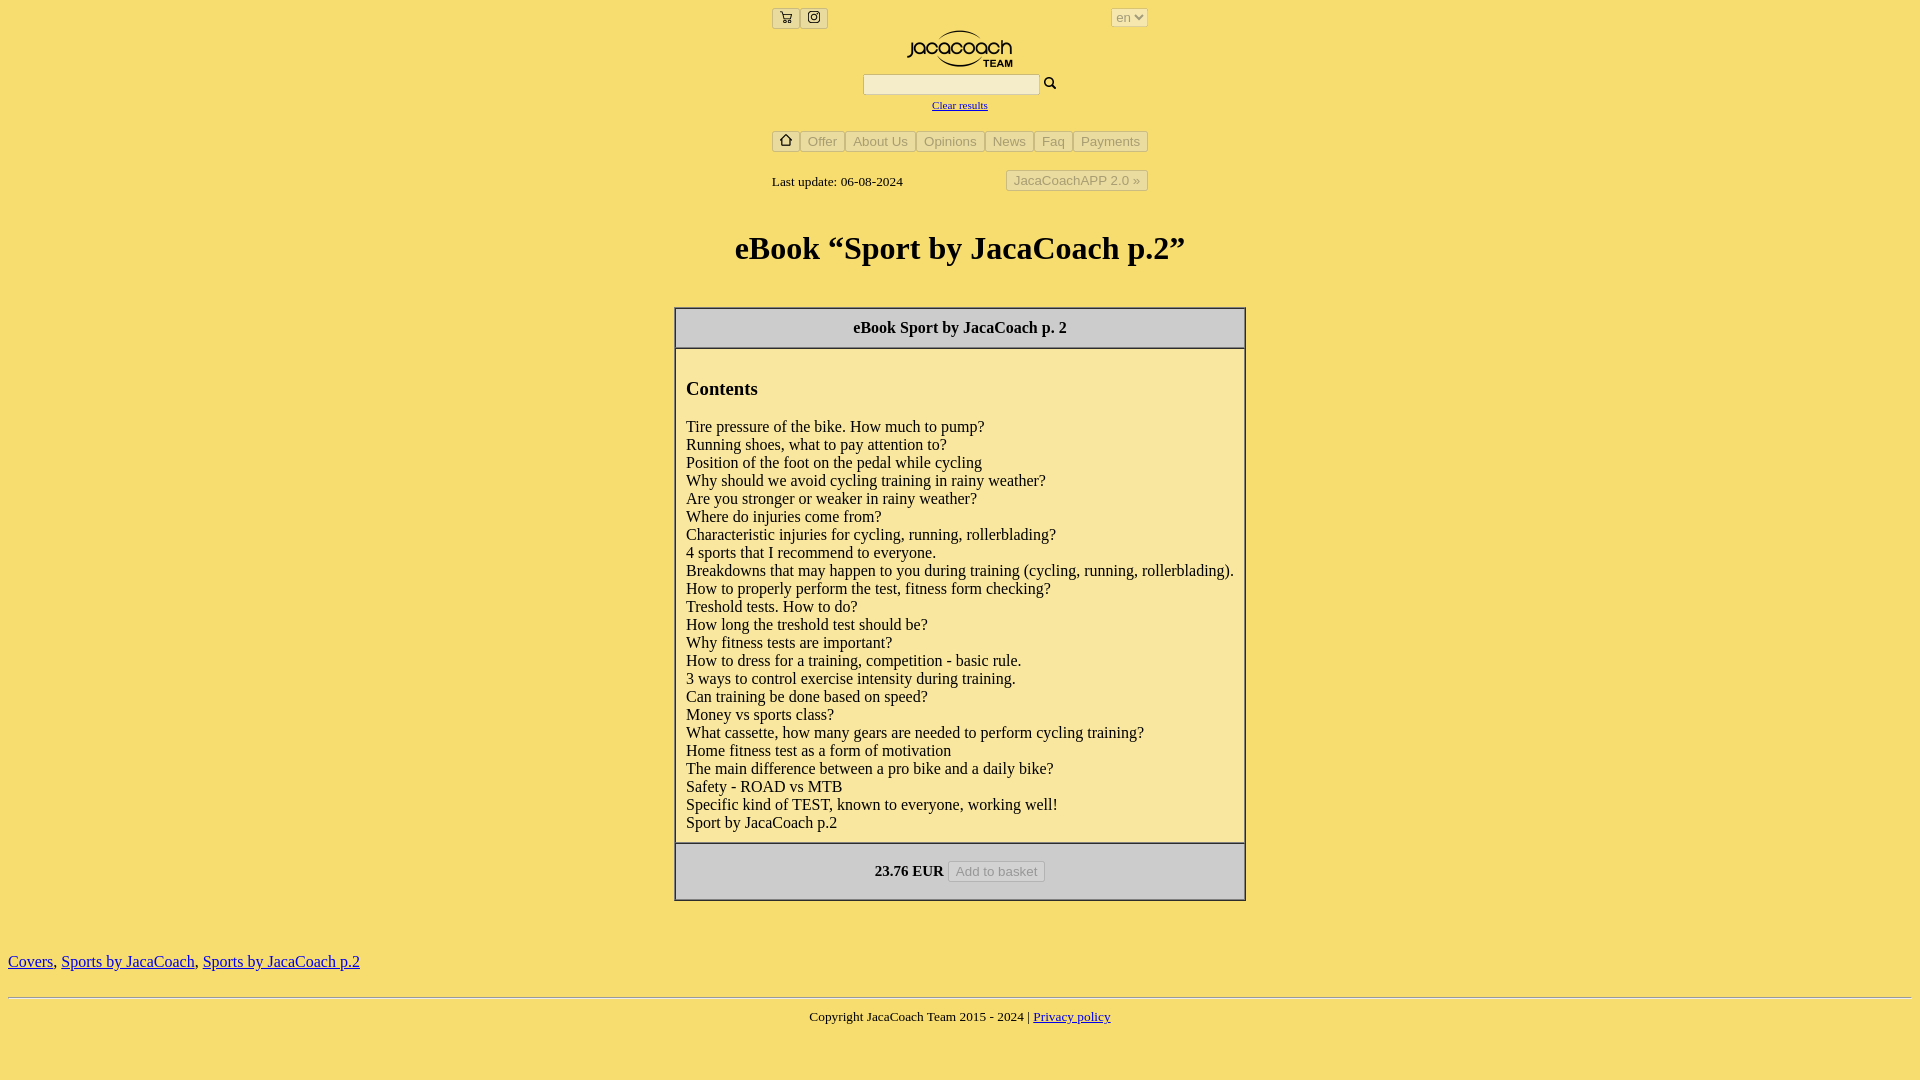 The height and width of the screenshot is (1080, 1920). I want to click on Privacy policy, so click(1070, 1016).